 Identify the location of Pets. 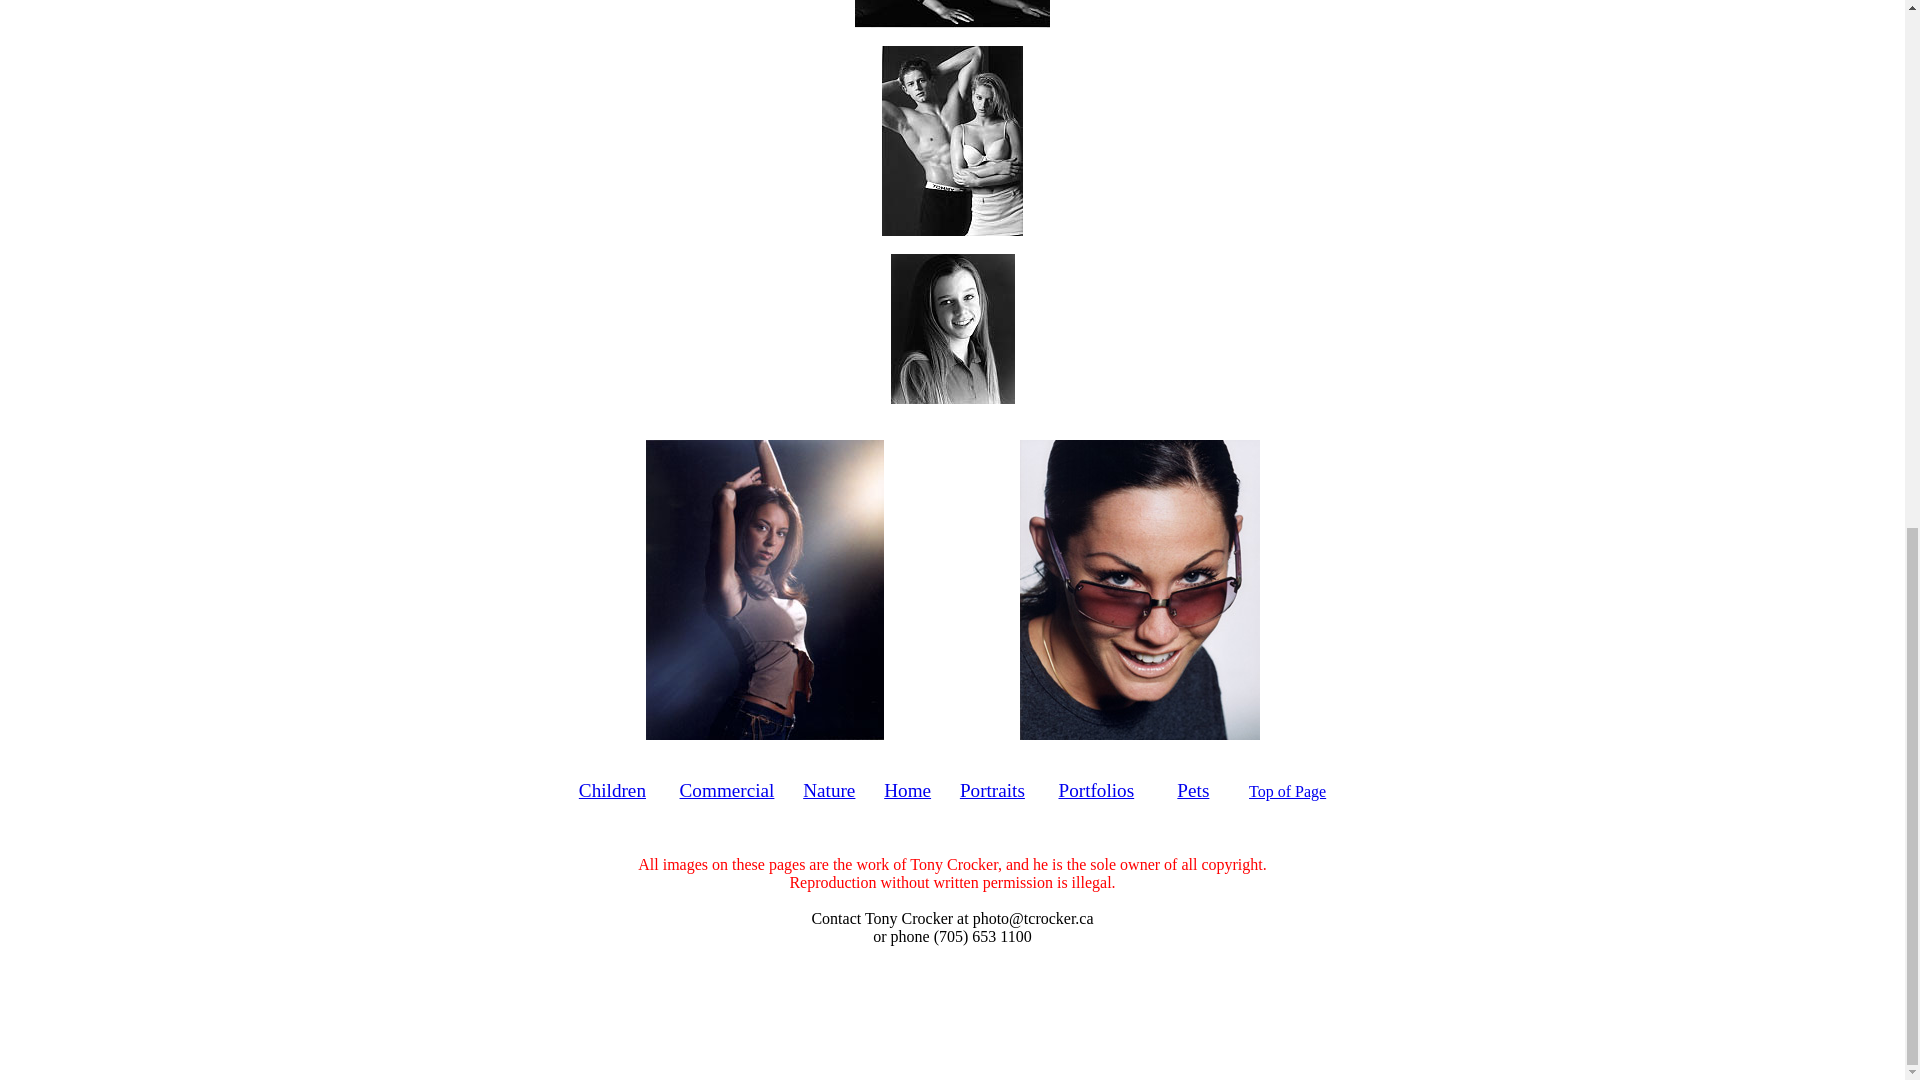
(1192, 790).